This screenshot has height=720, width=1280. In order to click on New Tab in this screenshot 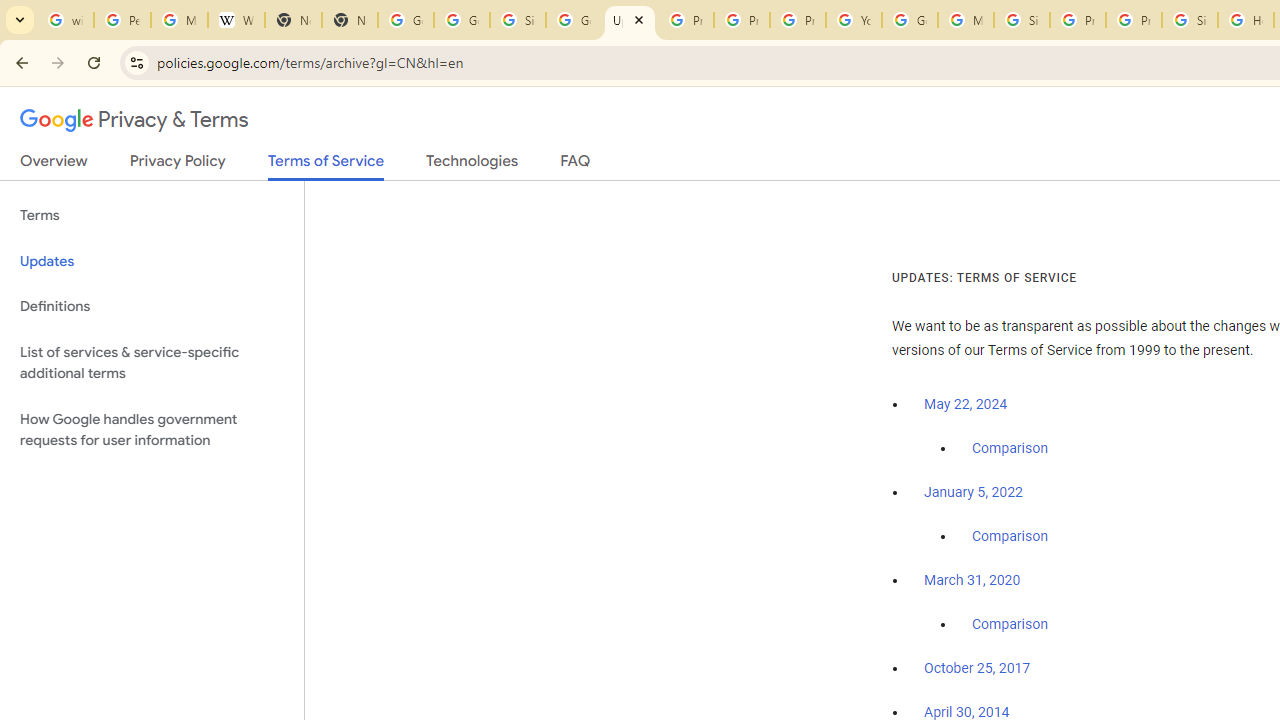, I will do `click(294, 20)`.